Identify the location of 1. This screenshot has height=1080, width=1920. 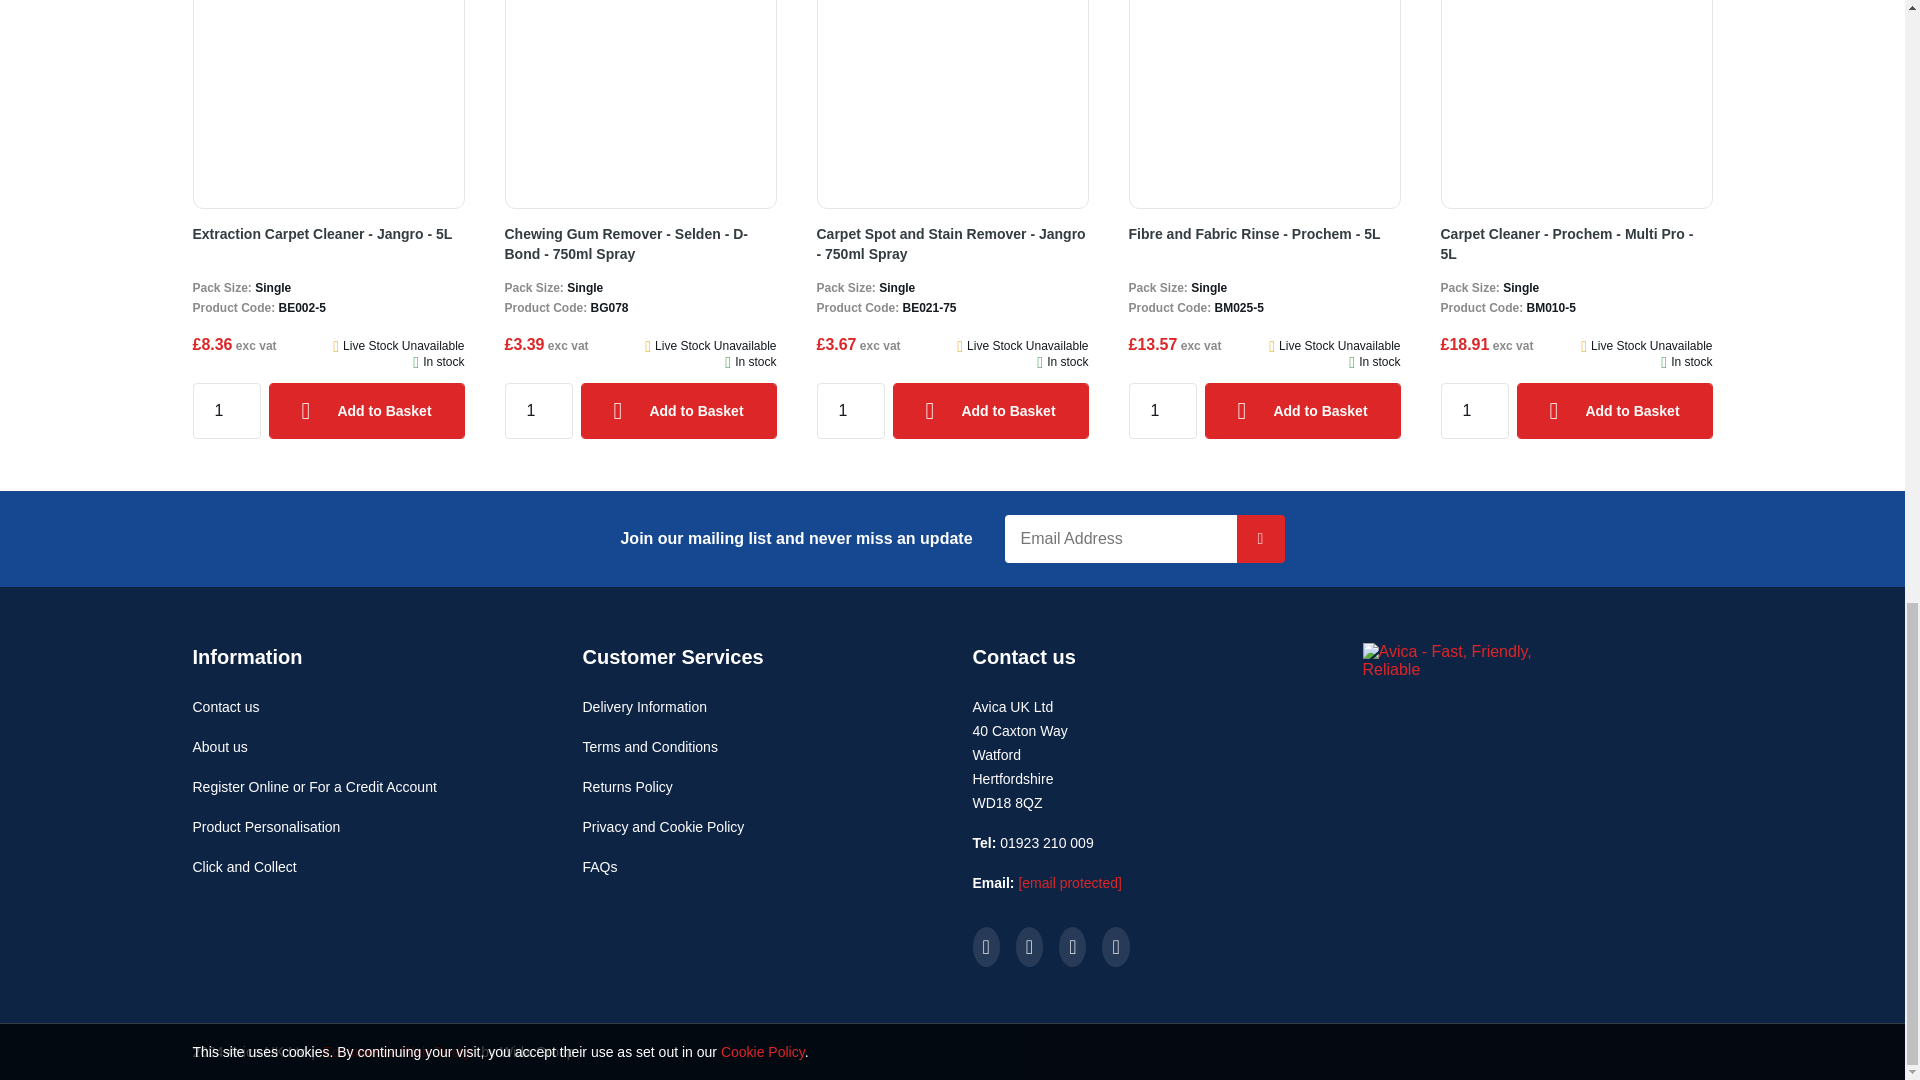
(850, 410).